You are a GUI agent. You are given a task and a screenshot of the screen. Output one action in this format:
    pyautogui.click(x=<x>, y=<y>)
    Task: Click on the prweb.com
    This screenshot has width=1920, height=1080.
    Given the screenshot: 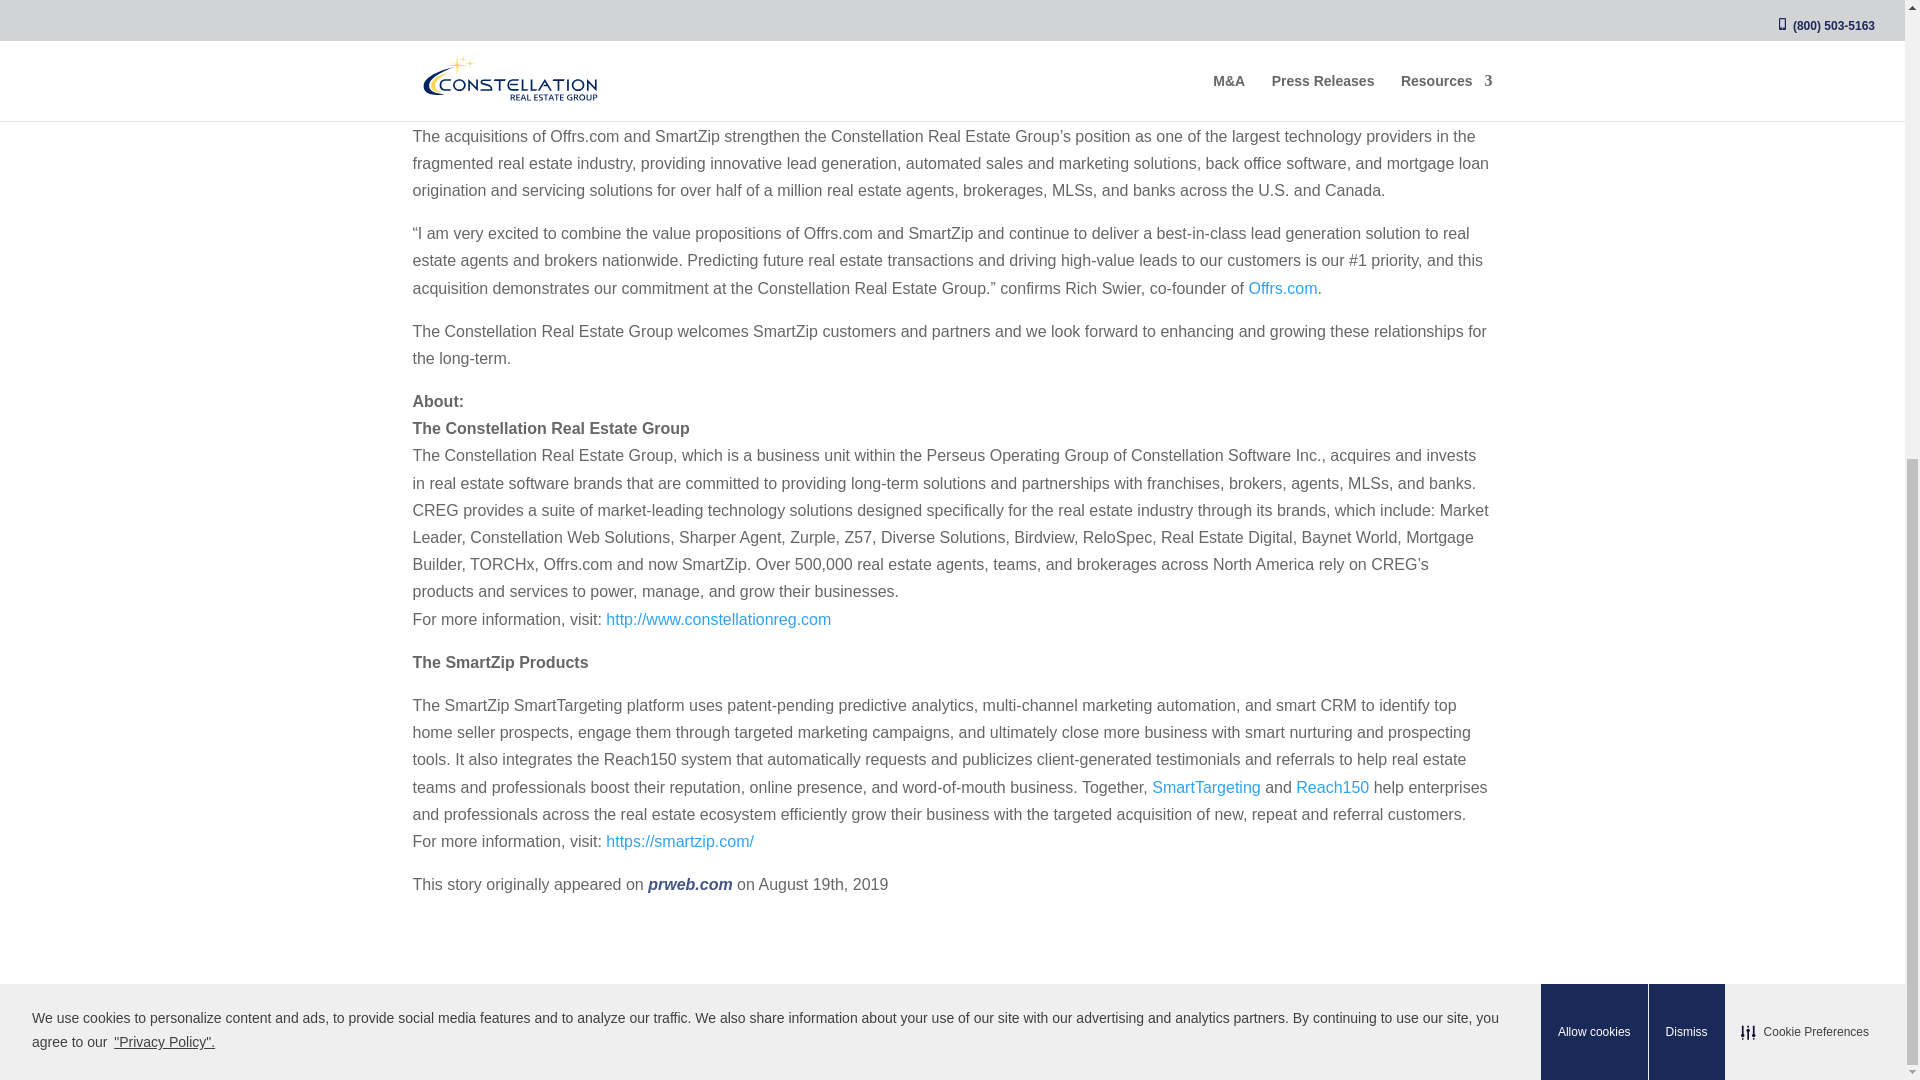 What is the action you would take?
    pyautogui.click(x=690, y=884)
    